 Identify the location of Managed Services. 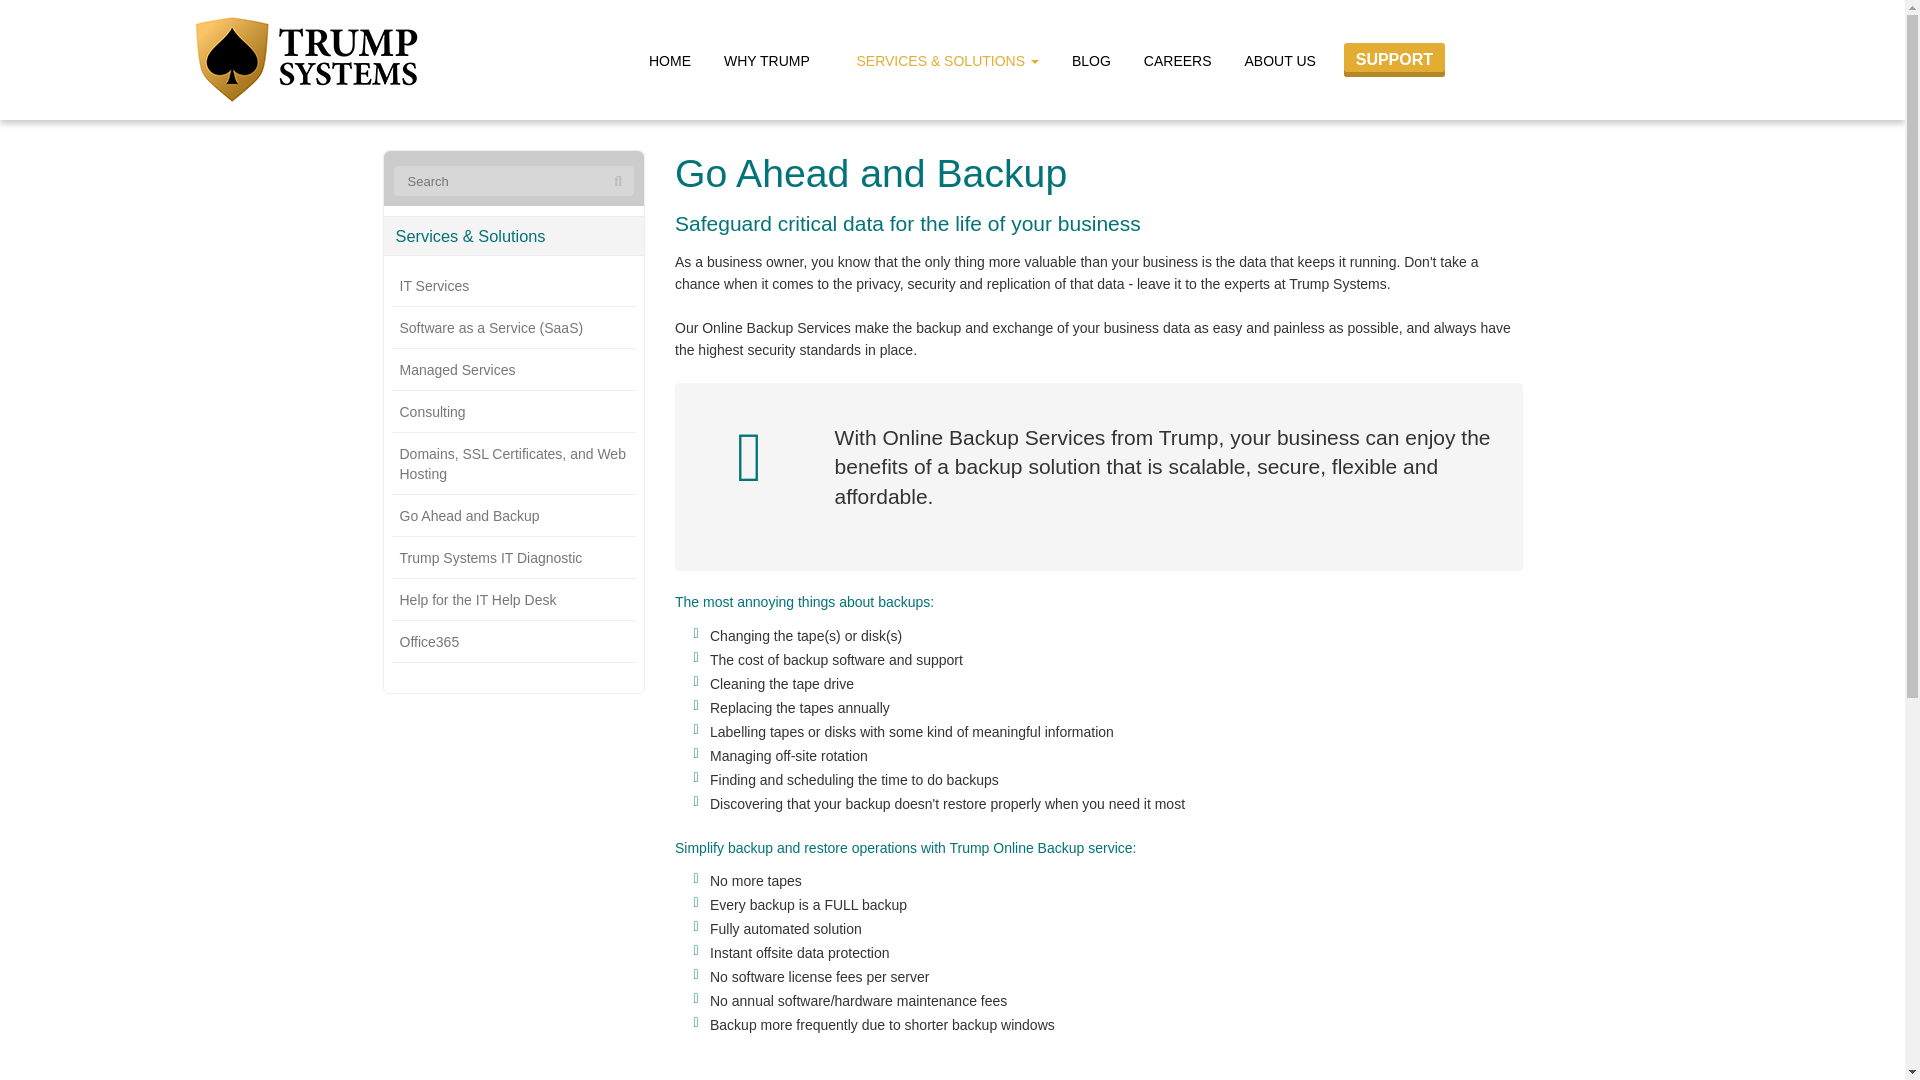
(514, 370).